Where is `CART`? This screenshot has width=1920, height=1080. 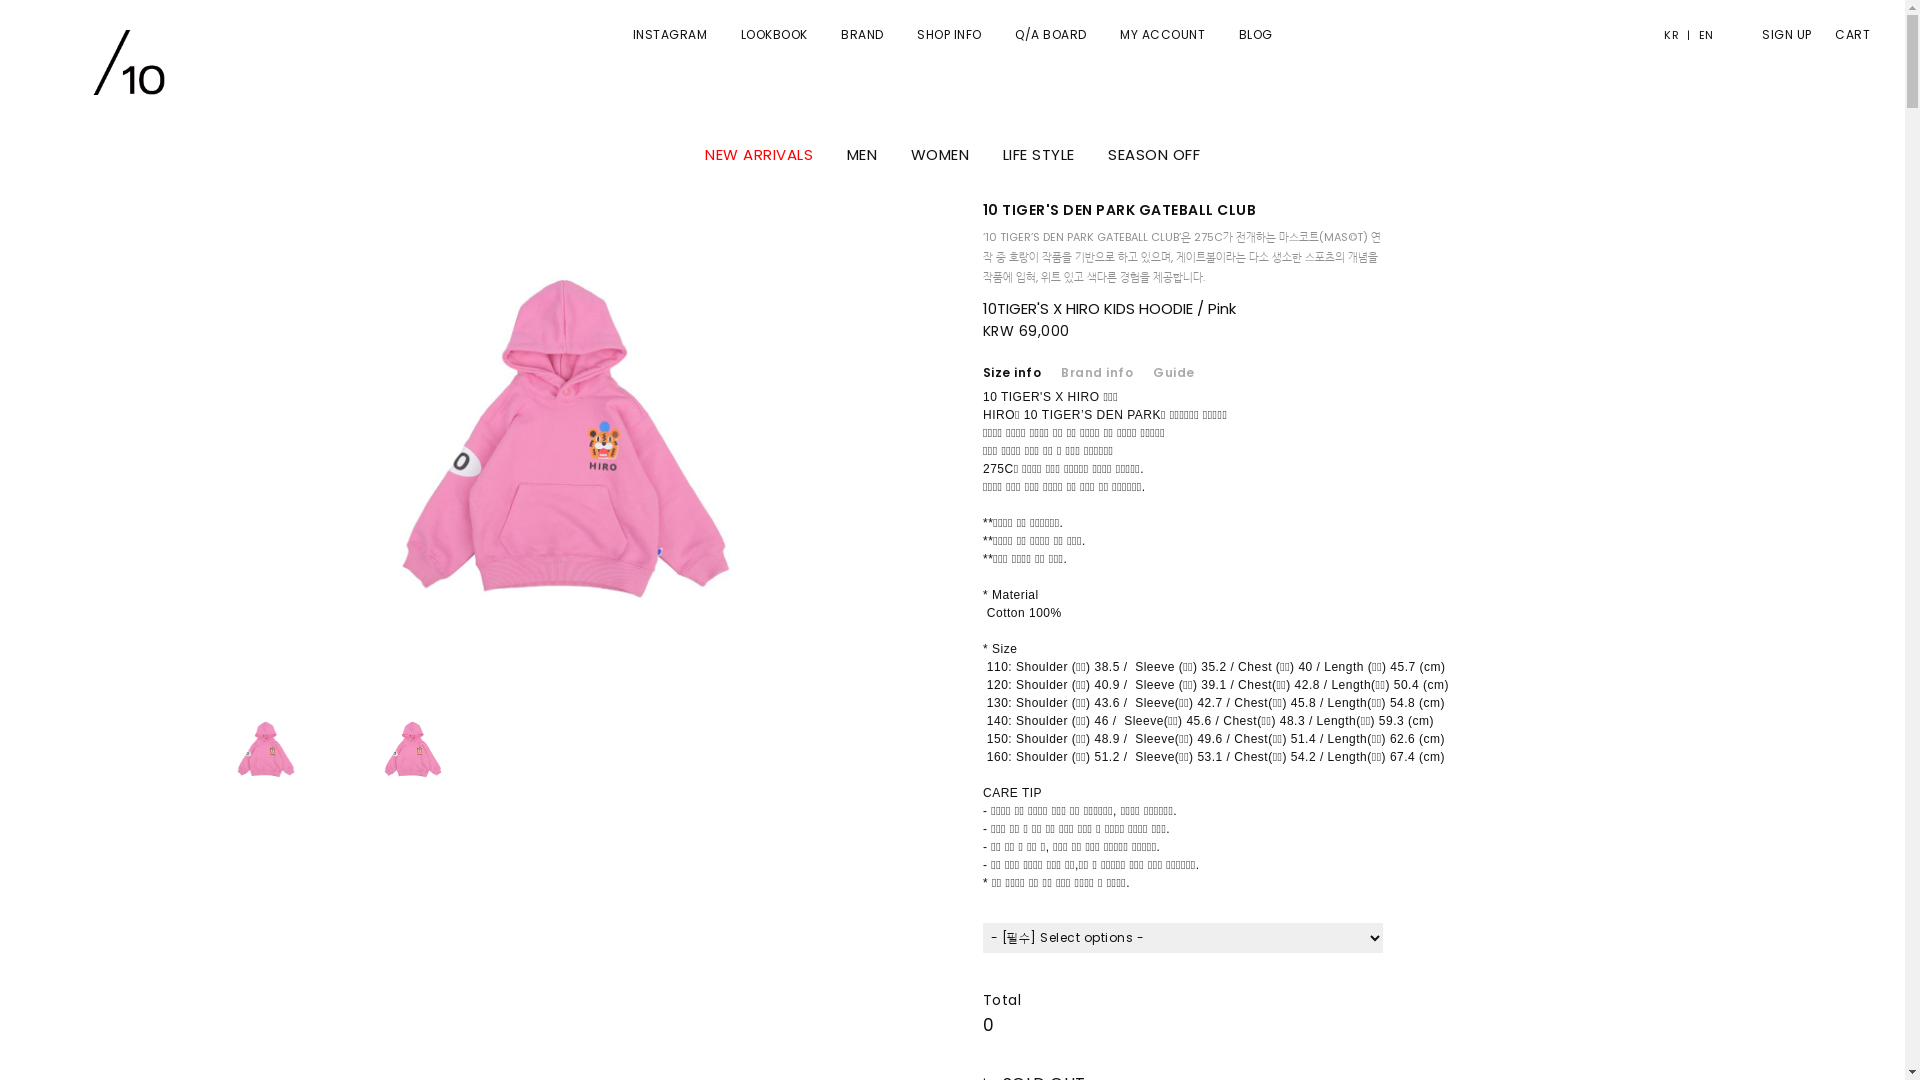 CART is located at coordinates (1842, 35).